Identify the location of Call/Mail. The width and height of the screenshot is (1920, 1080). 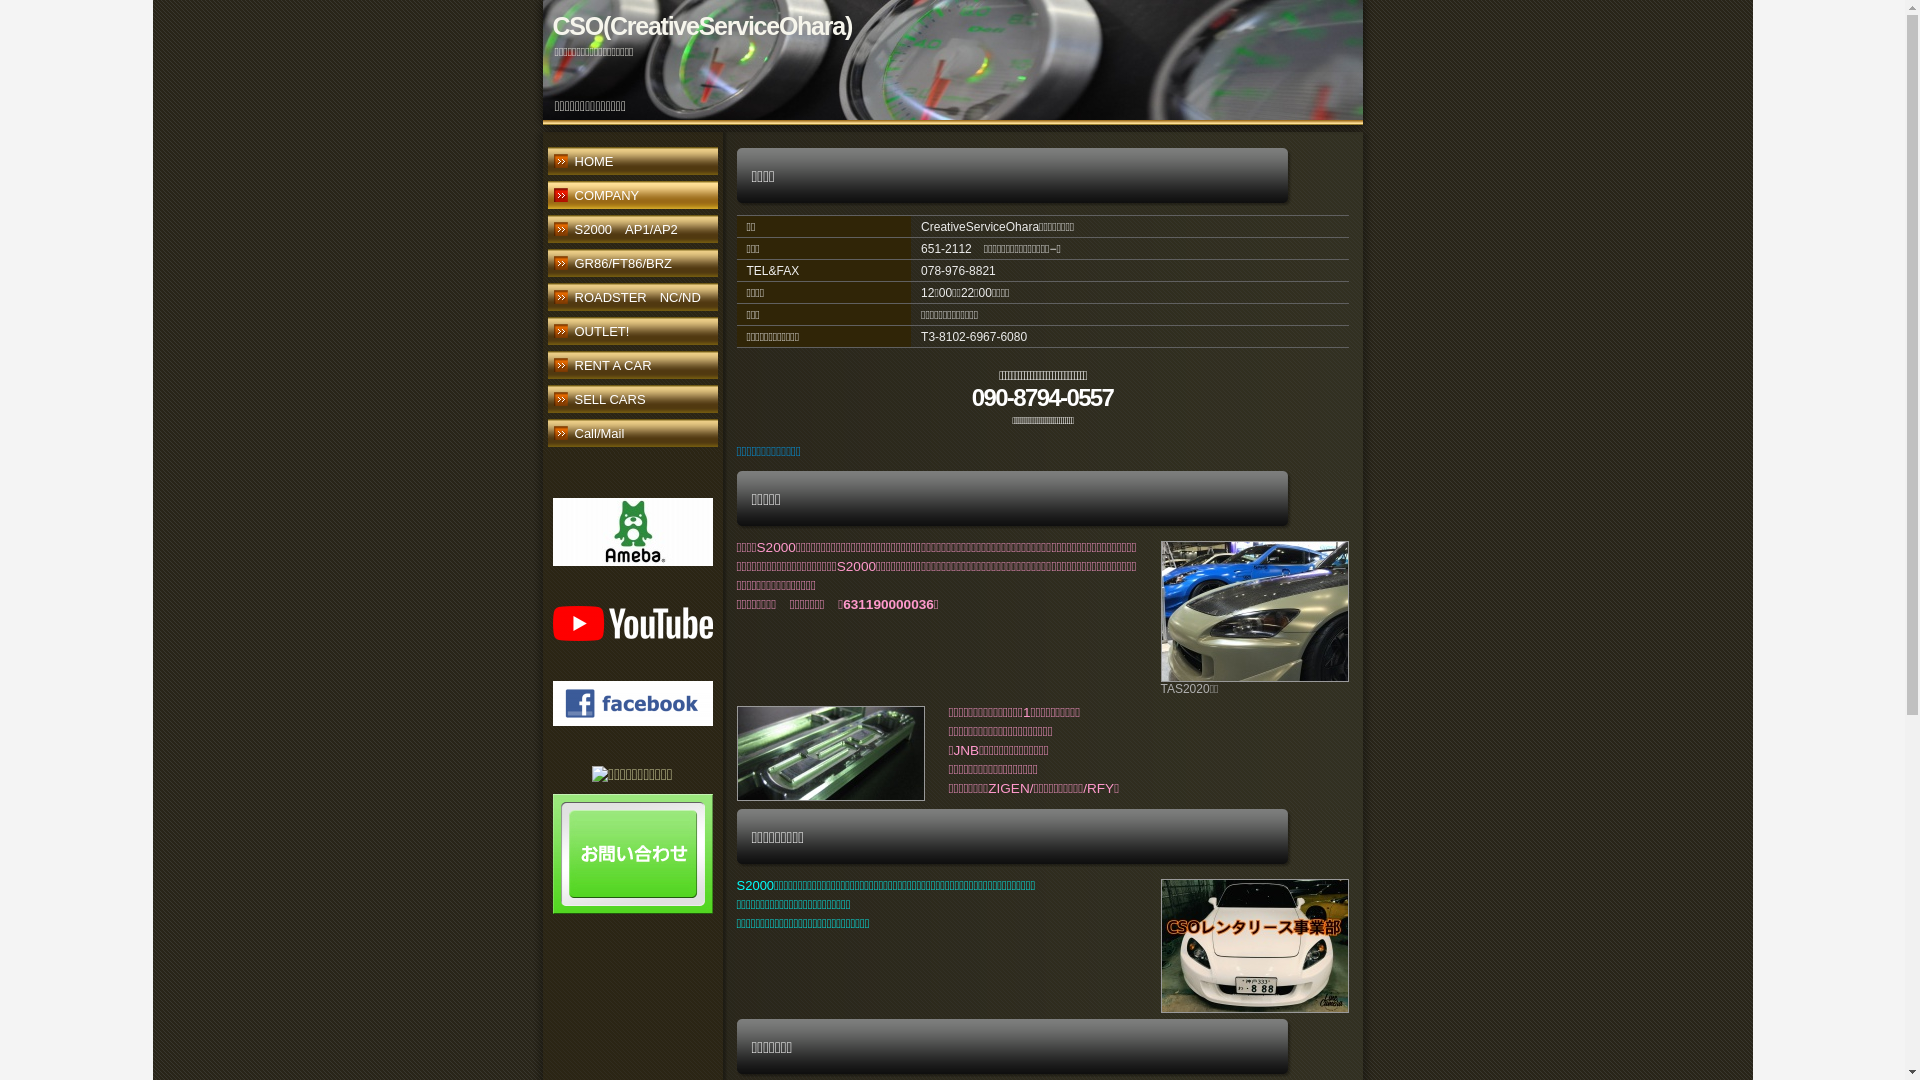
(632, 436).